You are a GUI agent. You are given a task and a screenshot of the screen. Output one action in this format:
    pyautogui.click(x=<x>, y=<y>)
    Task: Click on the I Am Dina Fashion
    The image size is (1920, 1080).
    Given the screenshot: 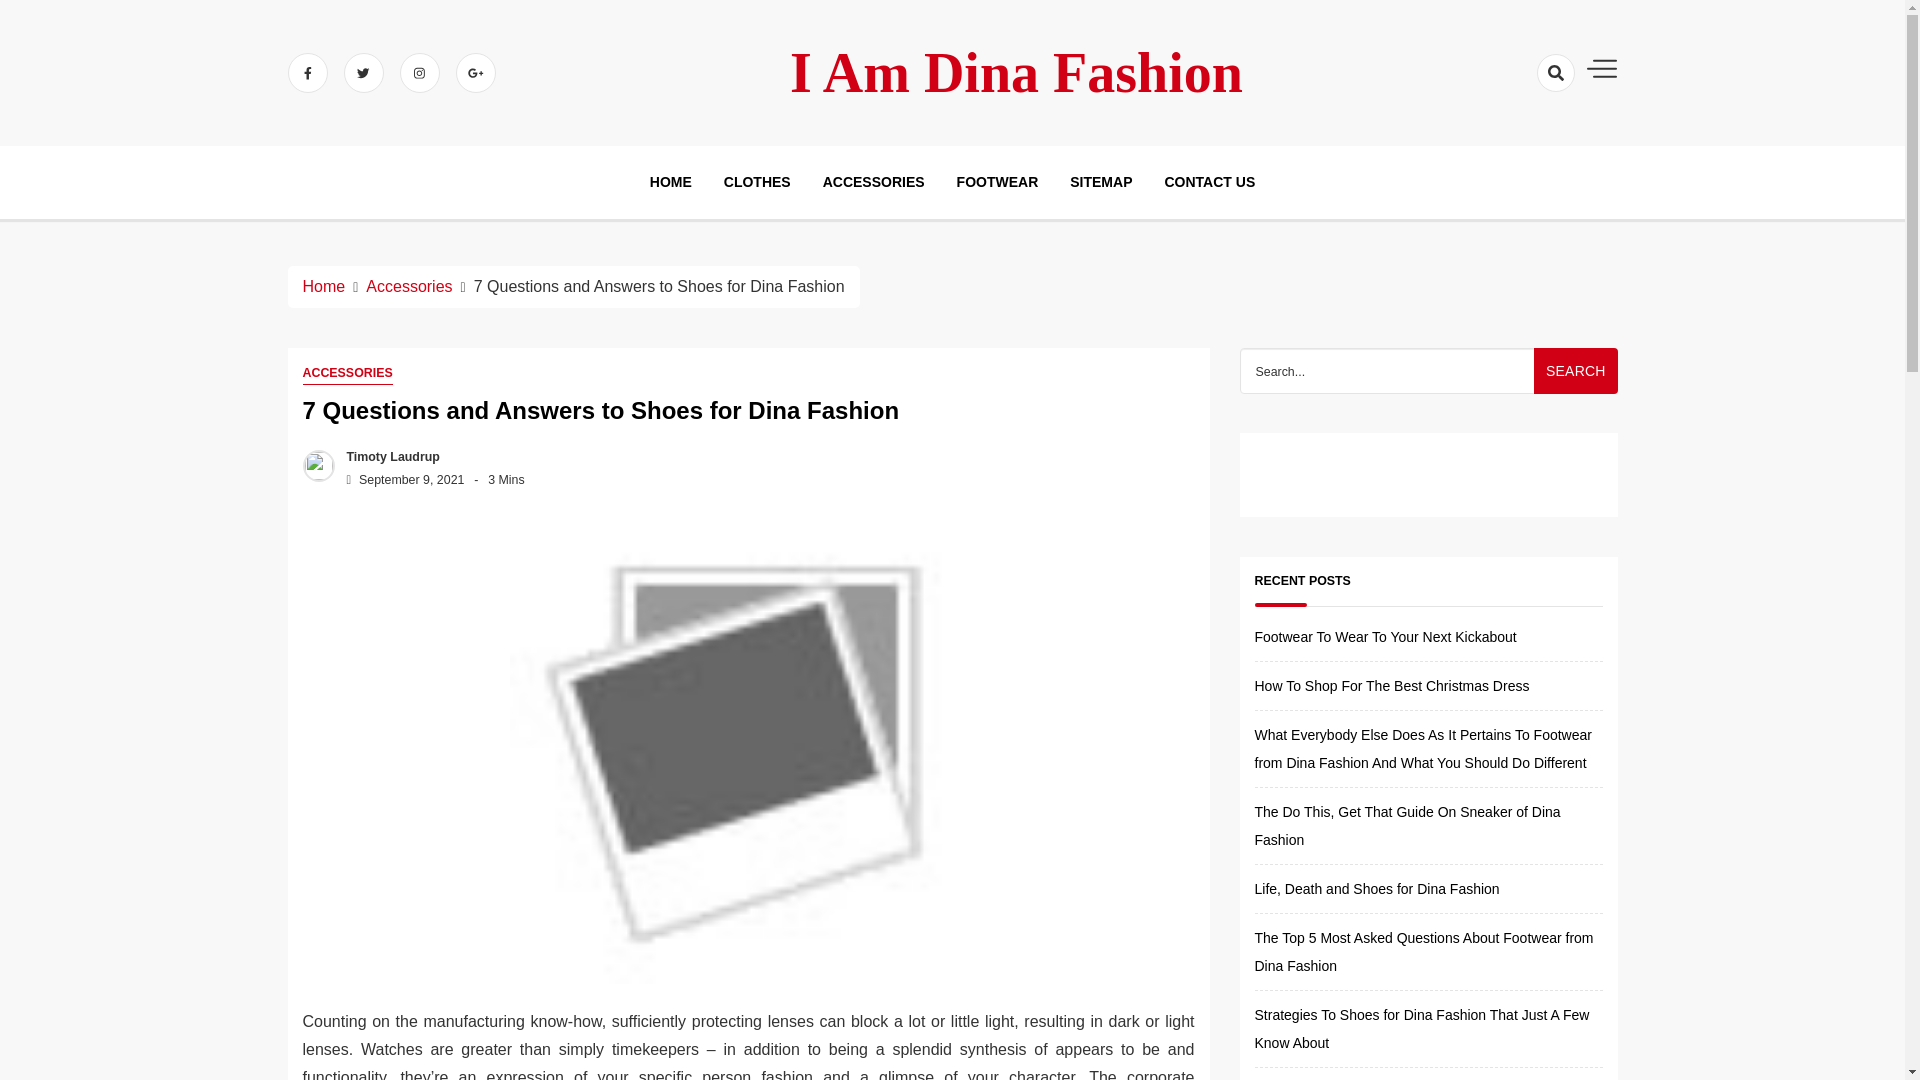 What is the action you would take?
    pyautogui.click(x=1016, y=72)
    